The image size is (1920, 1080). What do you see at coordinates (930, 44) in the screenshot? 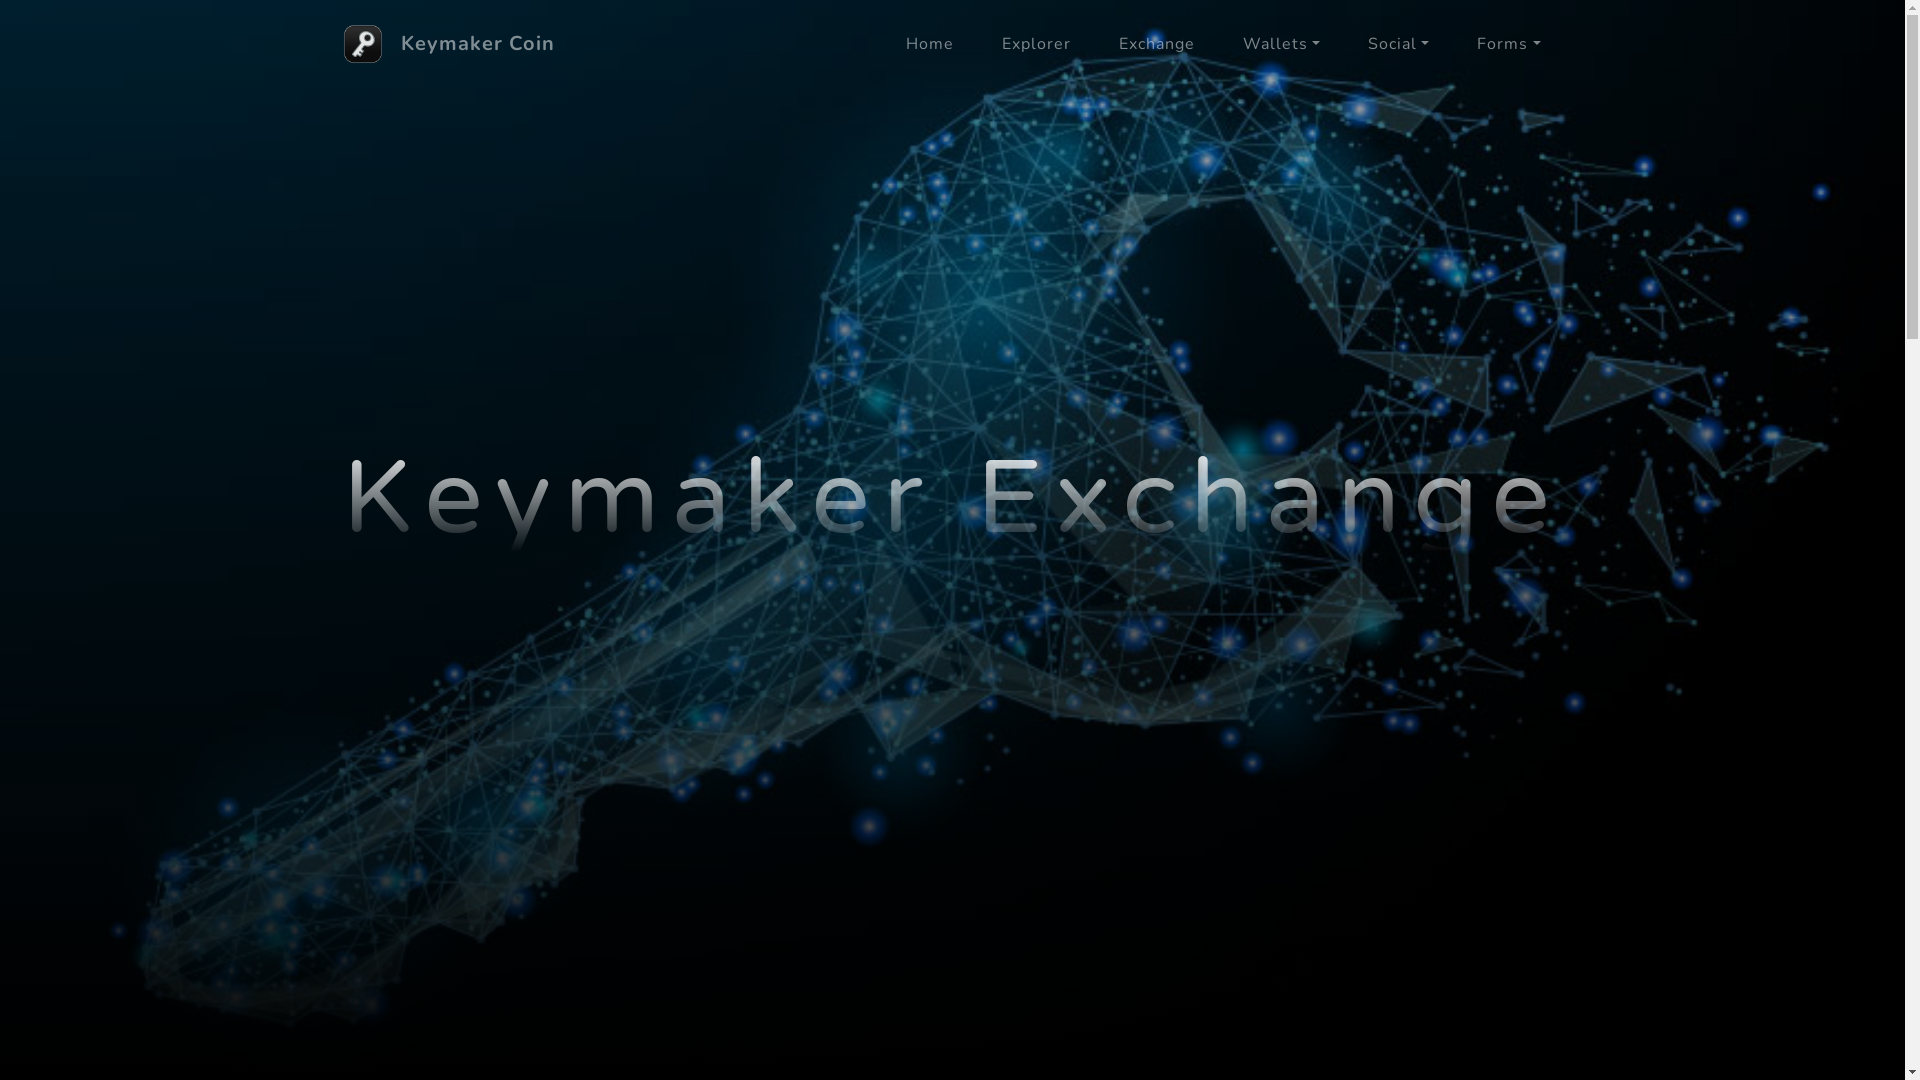
I see `Home` at bounding box center [930, 44].